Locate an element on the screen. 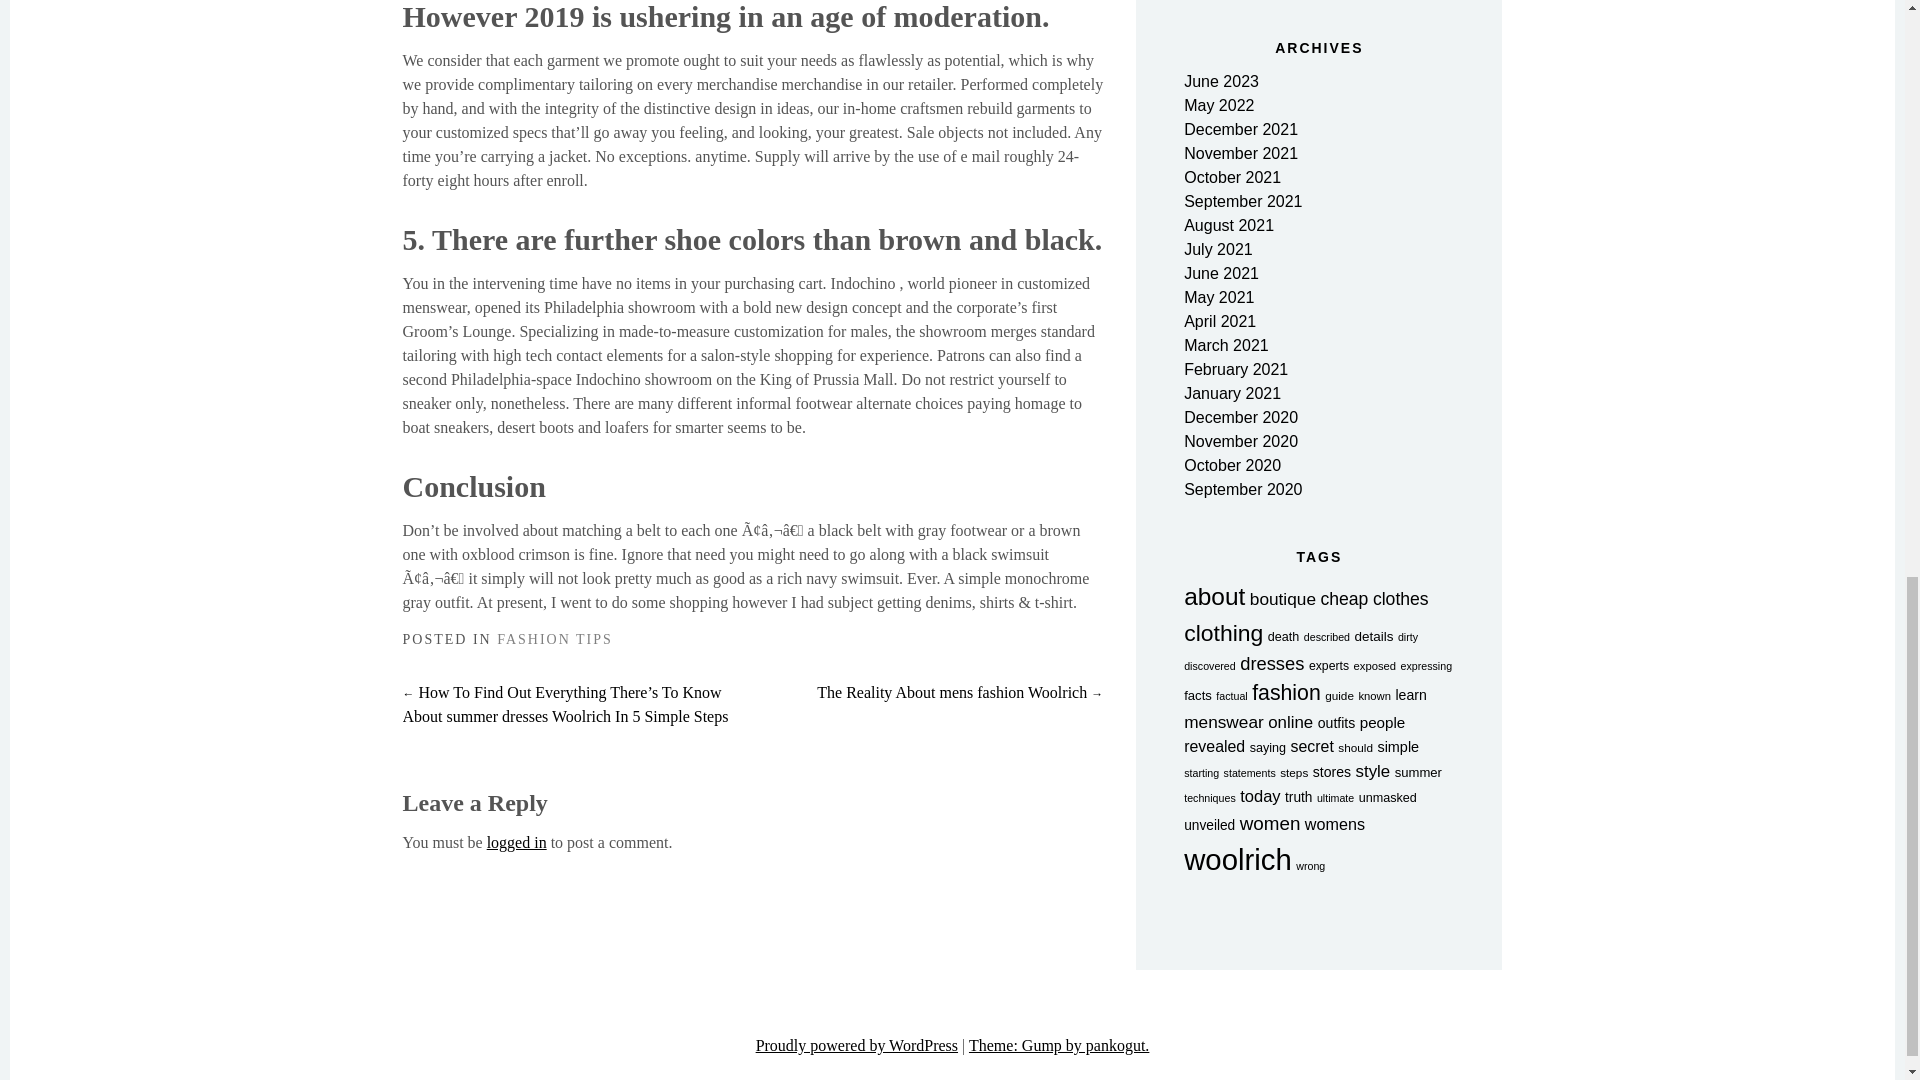  October 2021 is located at coordinates (1232, 176).